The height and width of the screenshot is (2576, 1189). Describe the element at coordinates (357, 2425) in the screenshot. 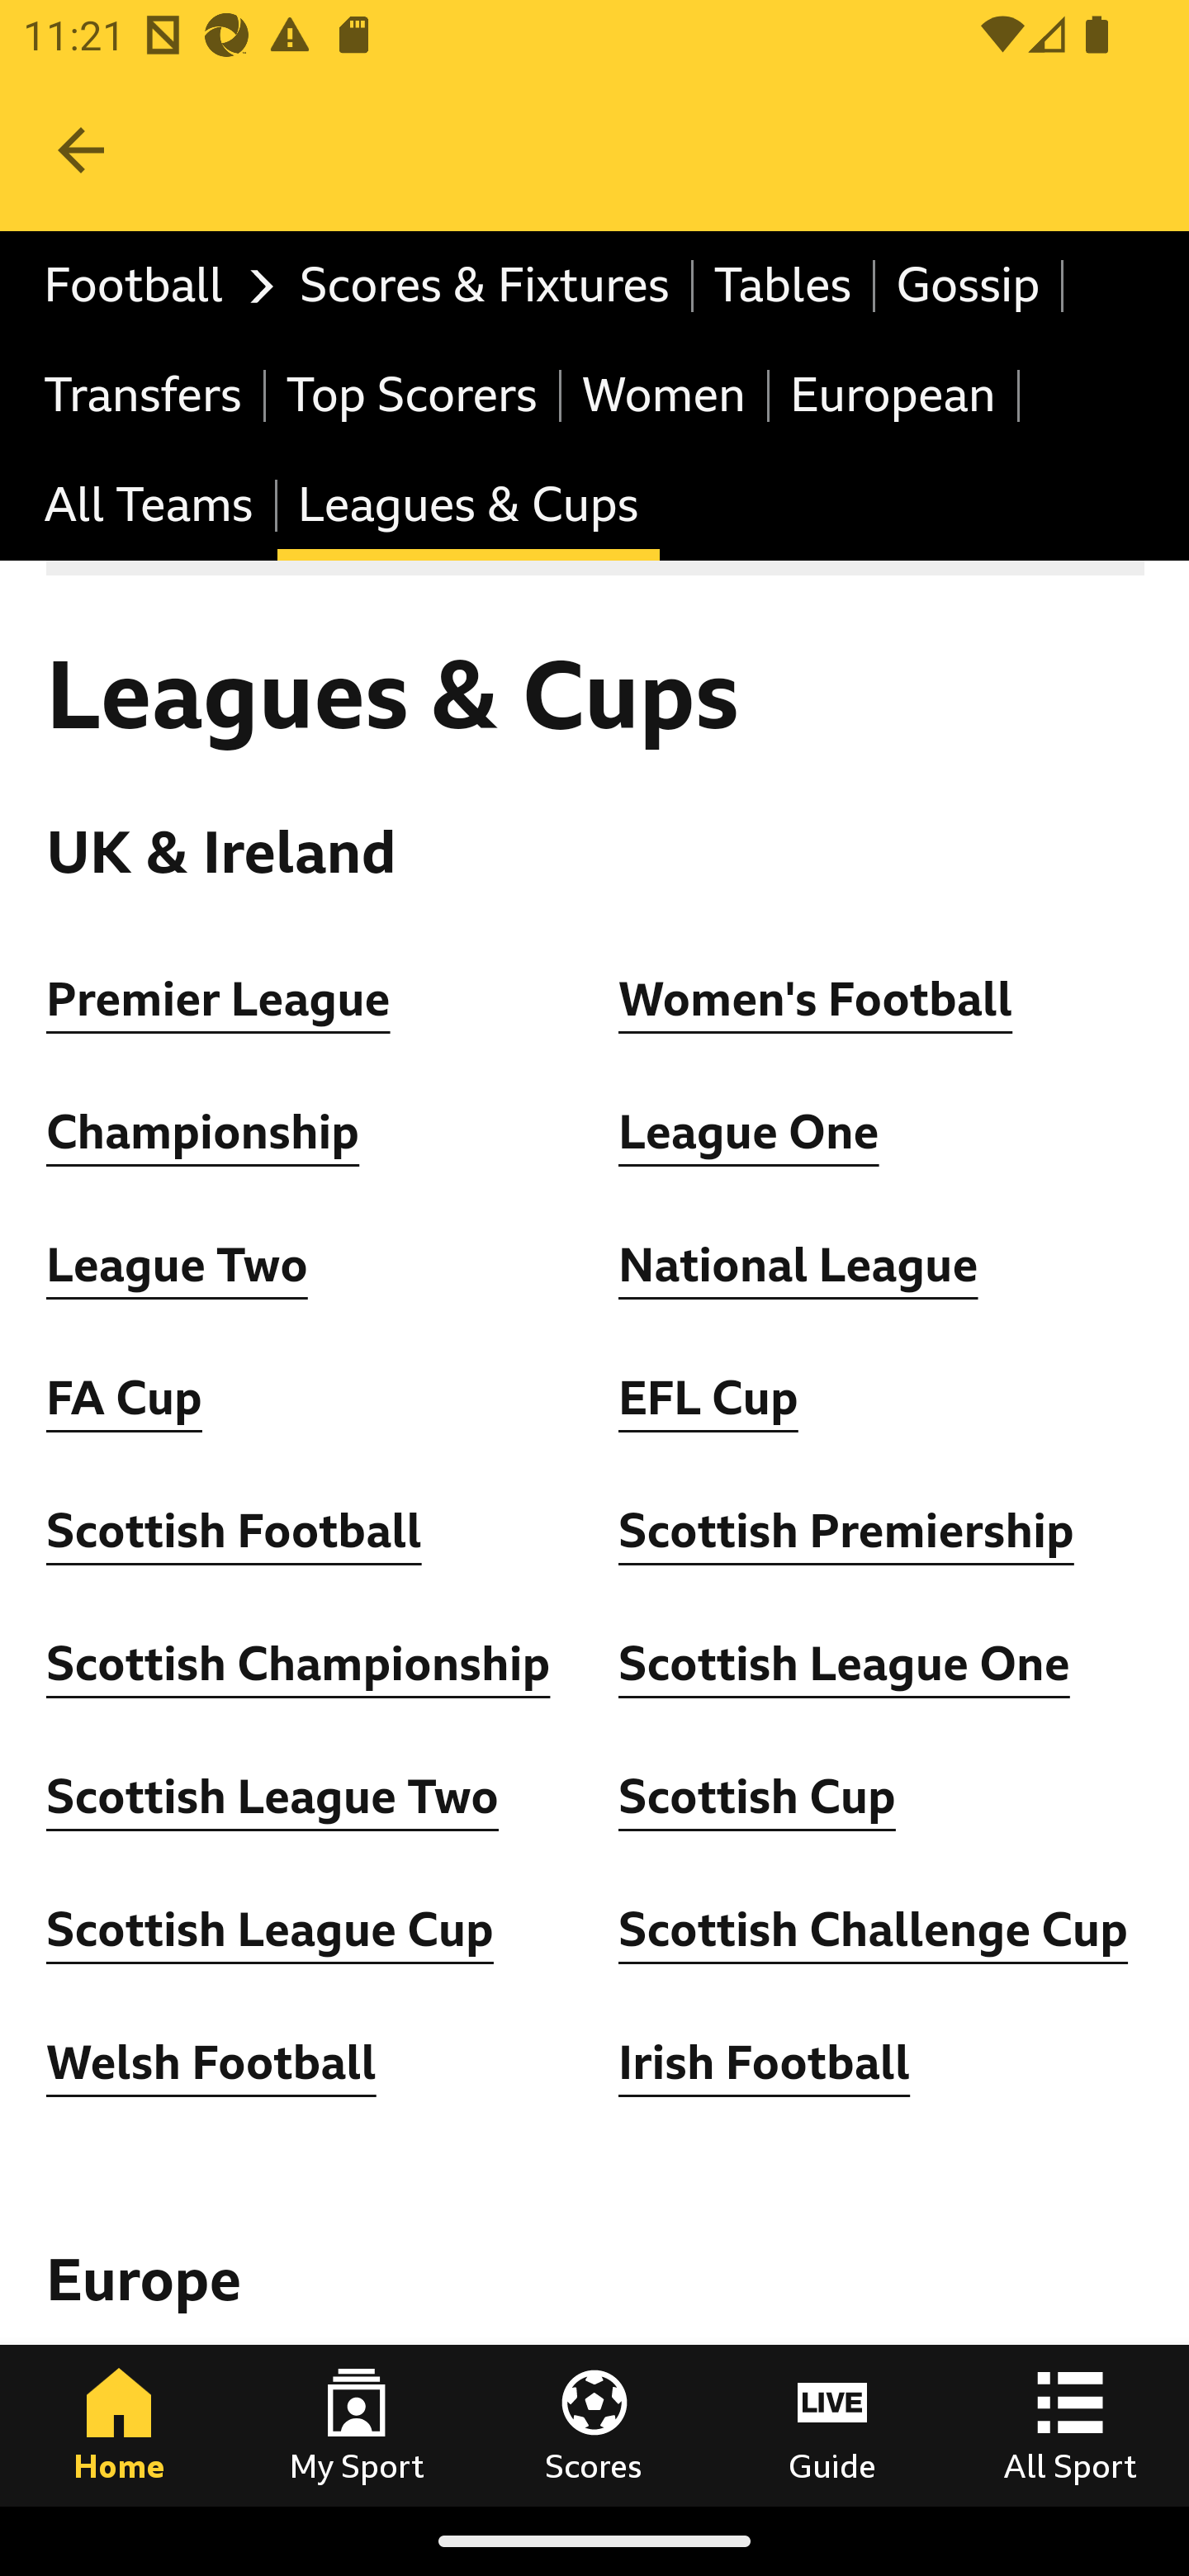

I see `My Sport` at that location.